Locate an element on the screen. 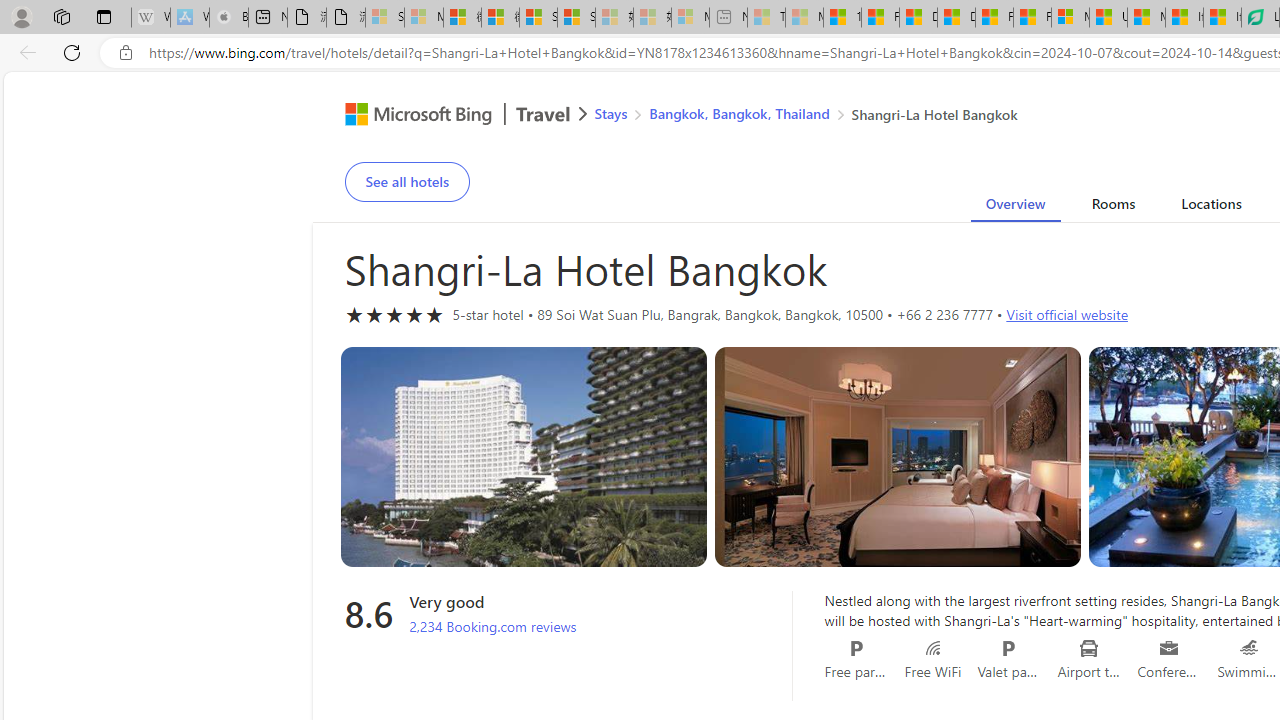 The height and width of the screenshot is (720, 1280). 5-star hotel  is located at coordinates (394, 314).